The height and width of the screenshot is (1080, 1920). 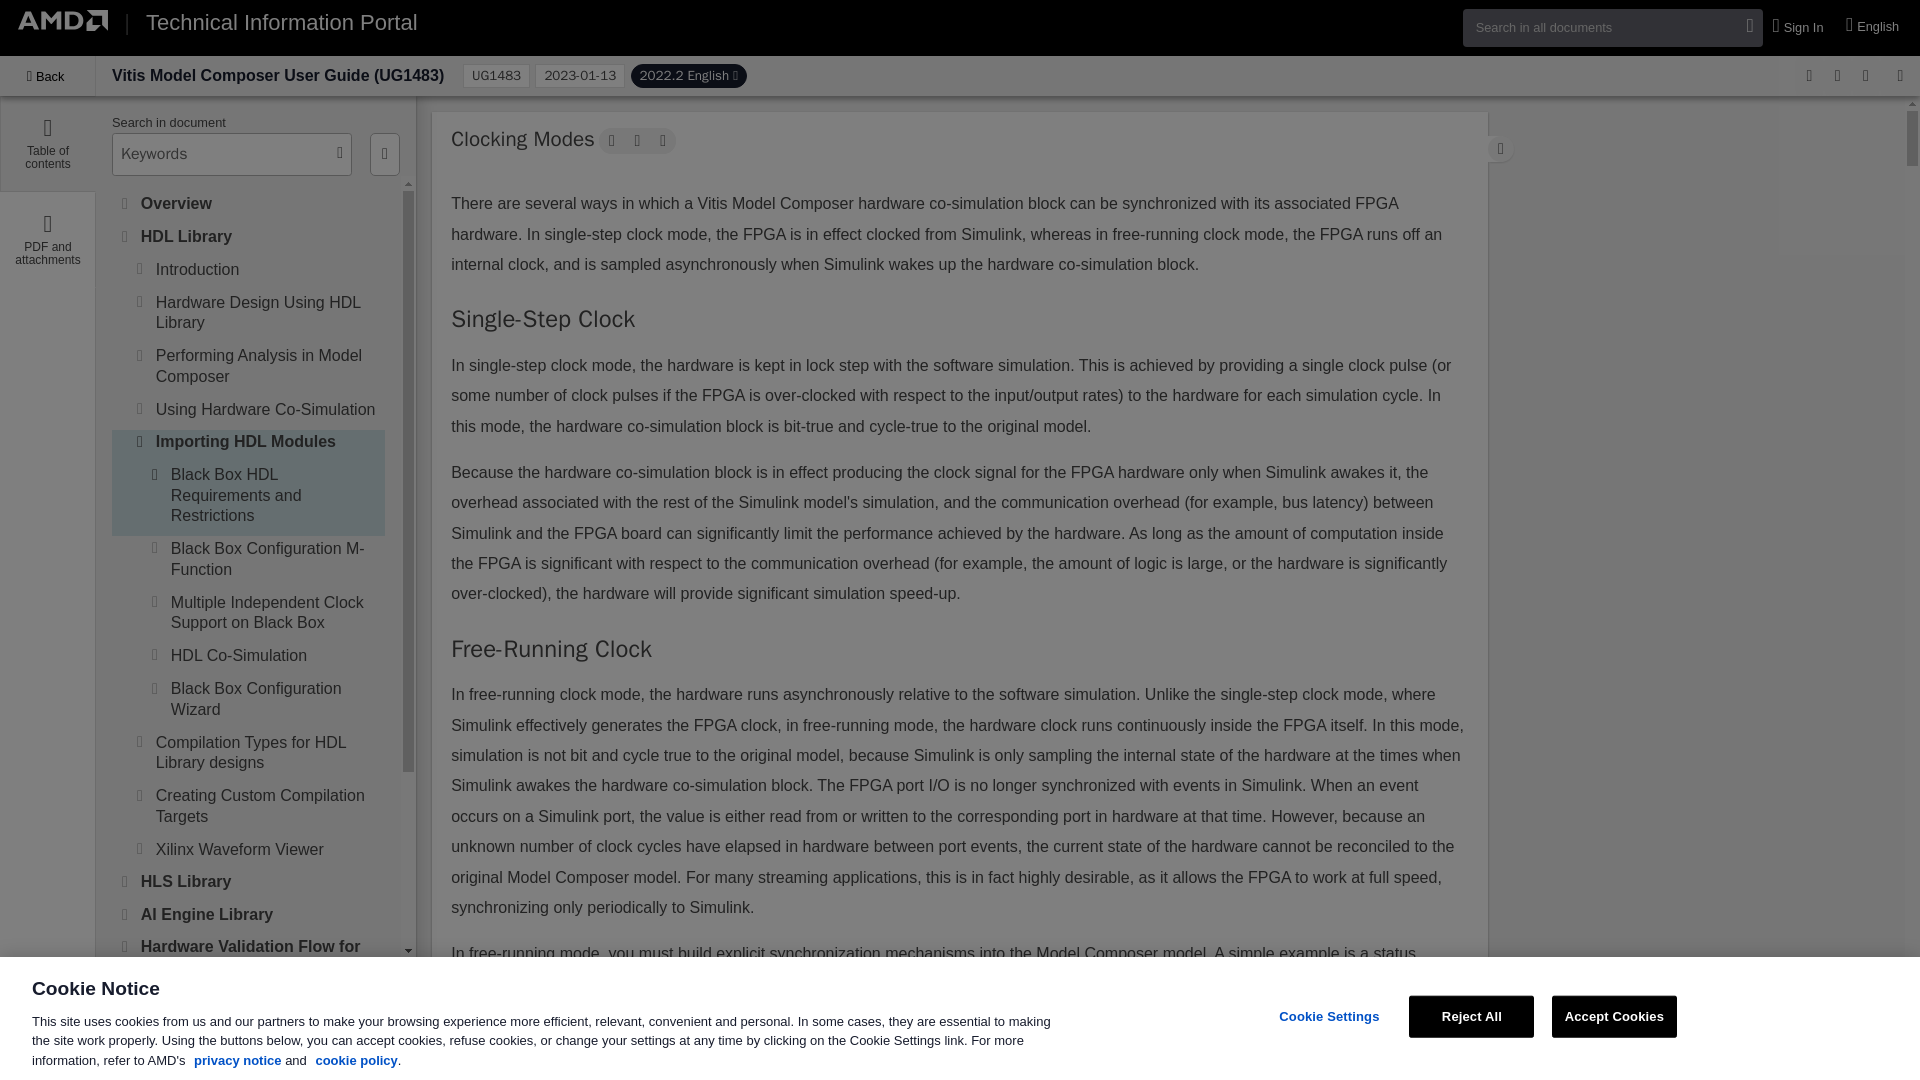 I want to click on English, so click(x=1874, y=27).